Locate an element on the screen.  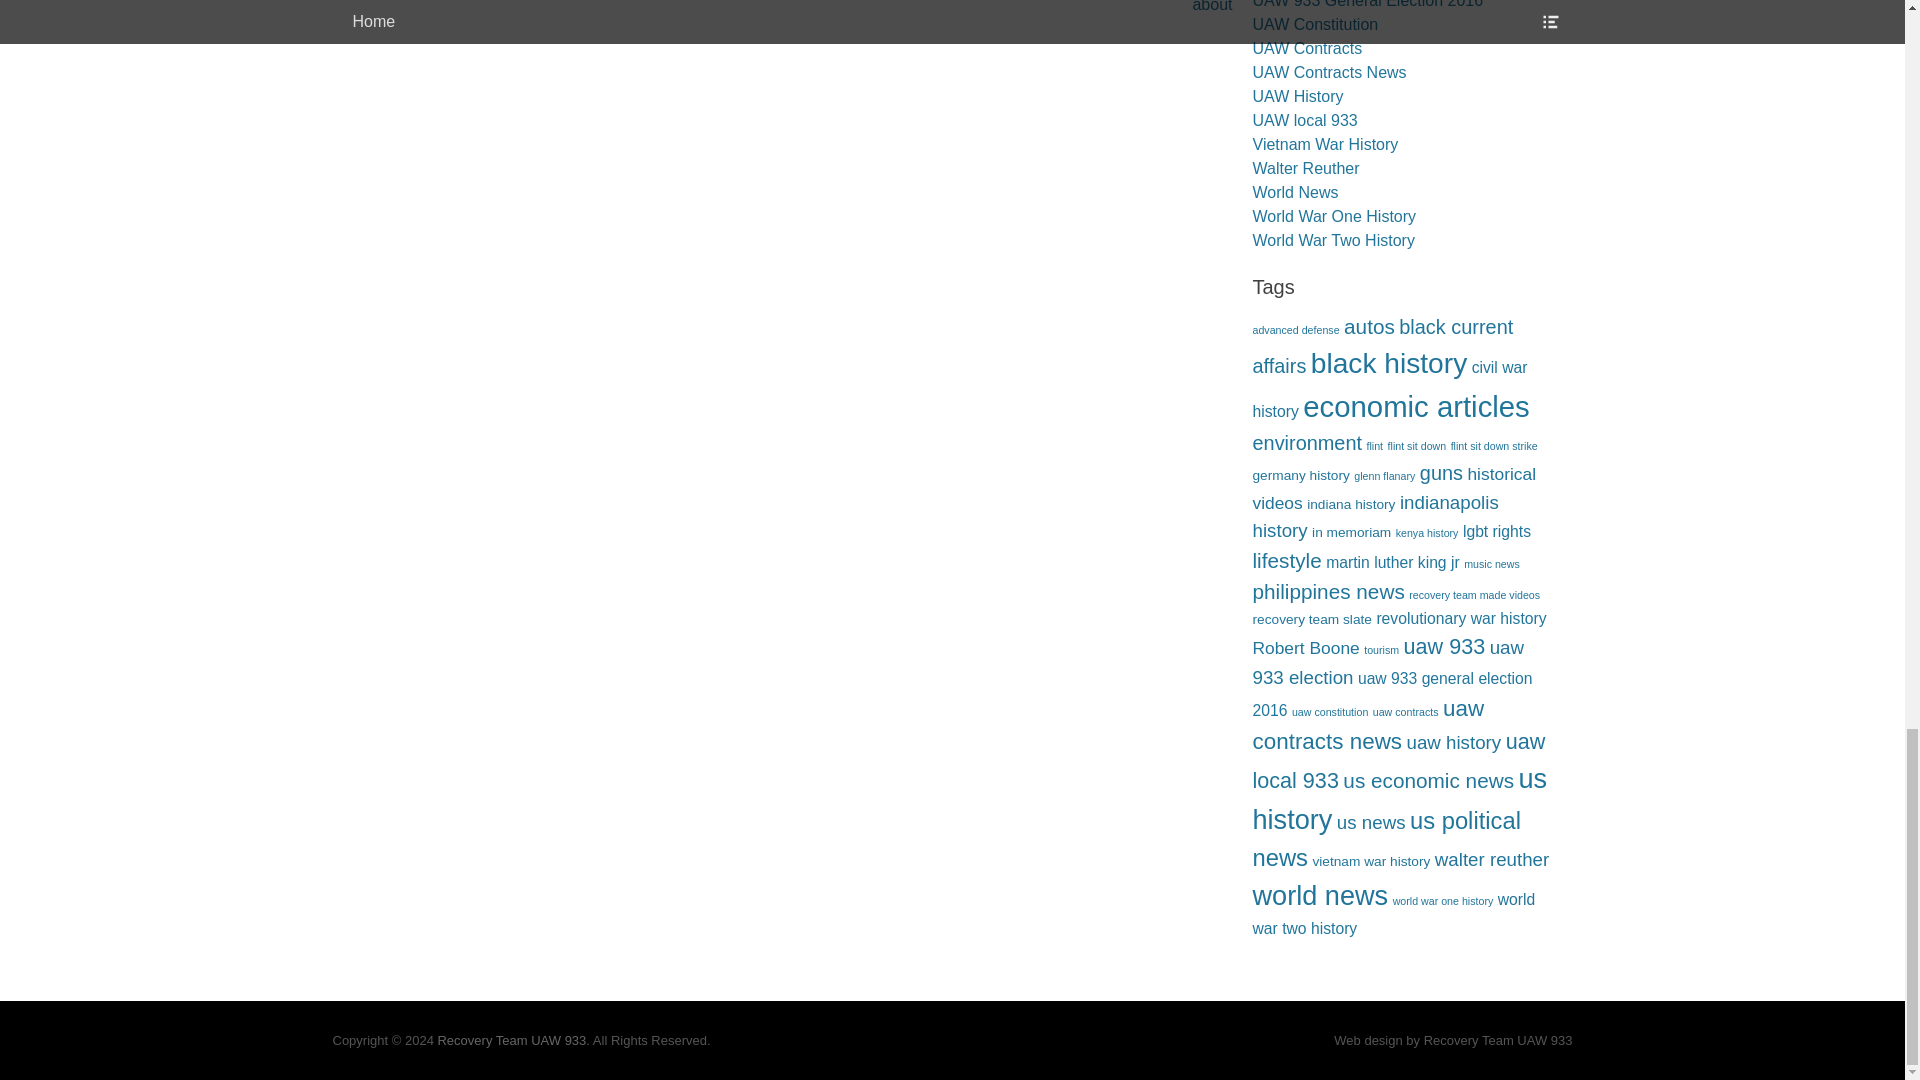
3 topics is located at coordinates (1388, 389).